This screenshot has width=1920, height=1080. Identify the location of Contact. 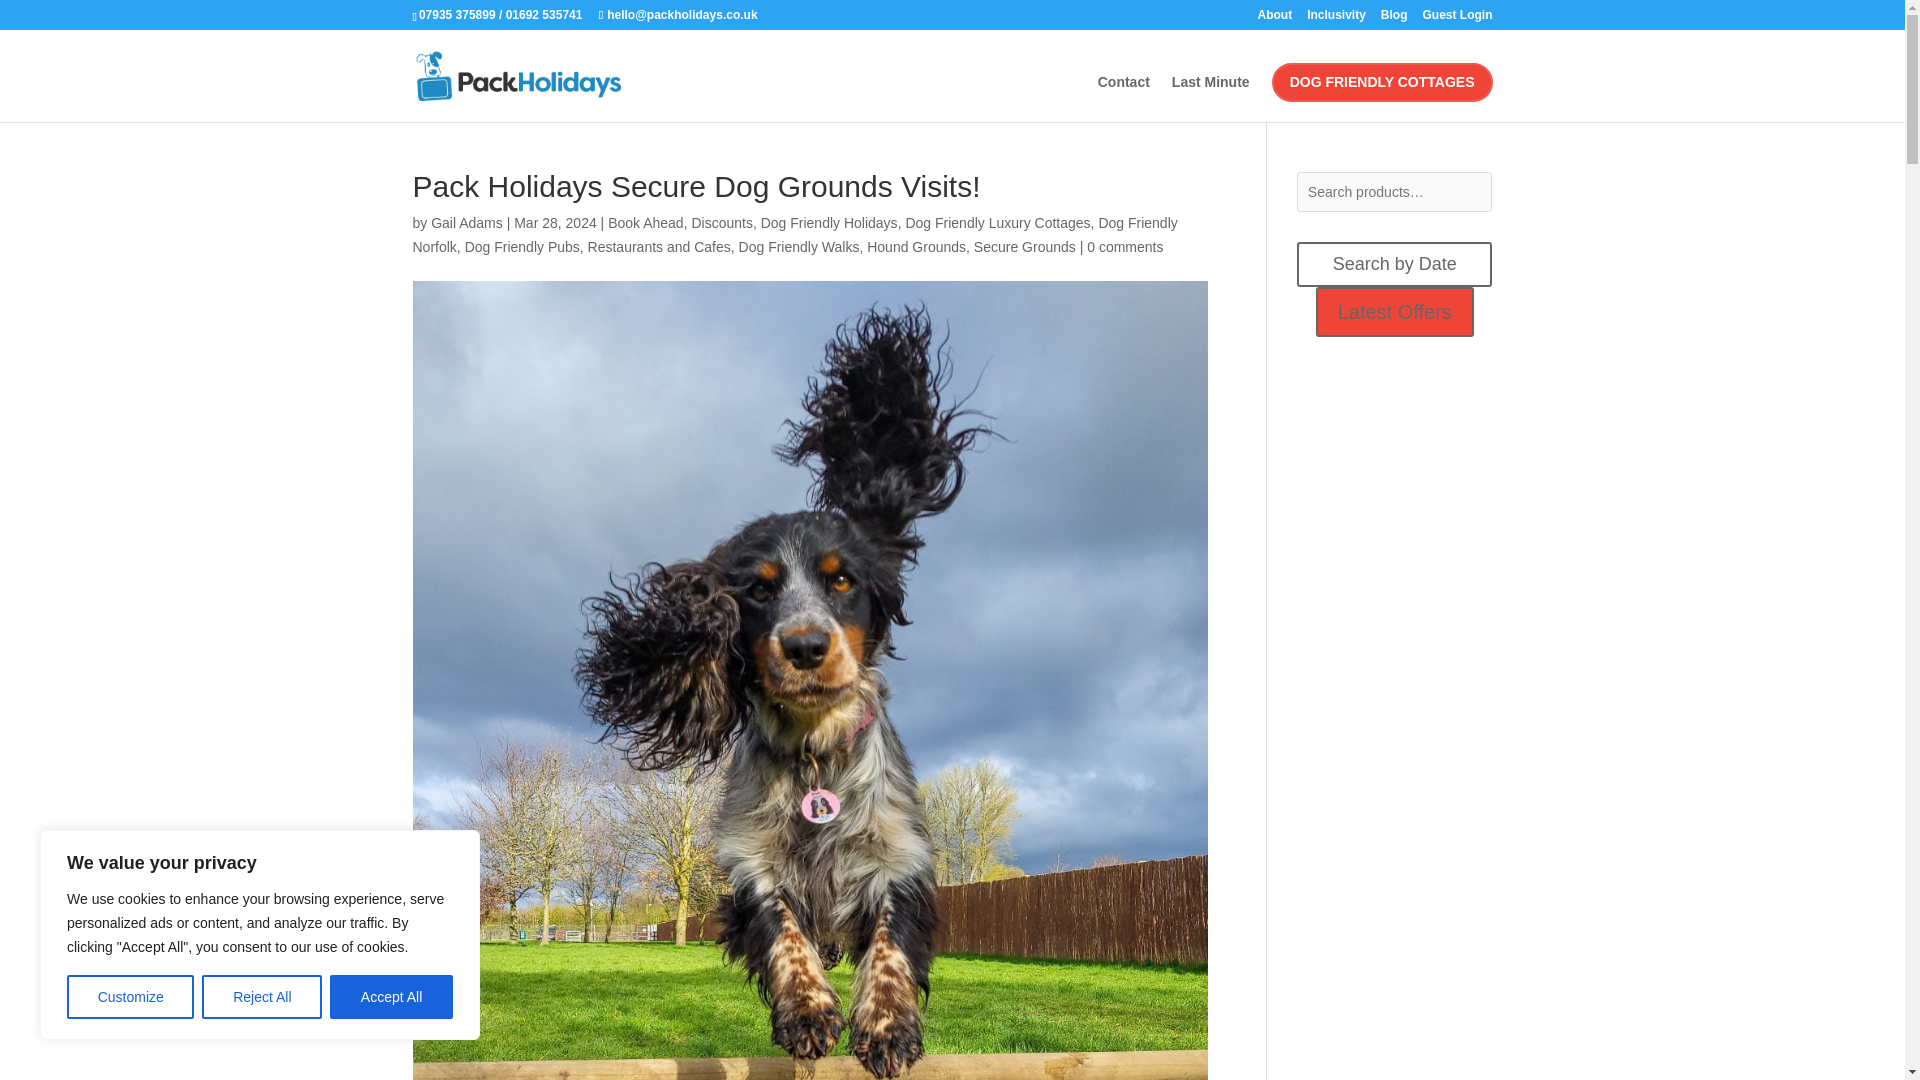
(1124, 98).